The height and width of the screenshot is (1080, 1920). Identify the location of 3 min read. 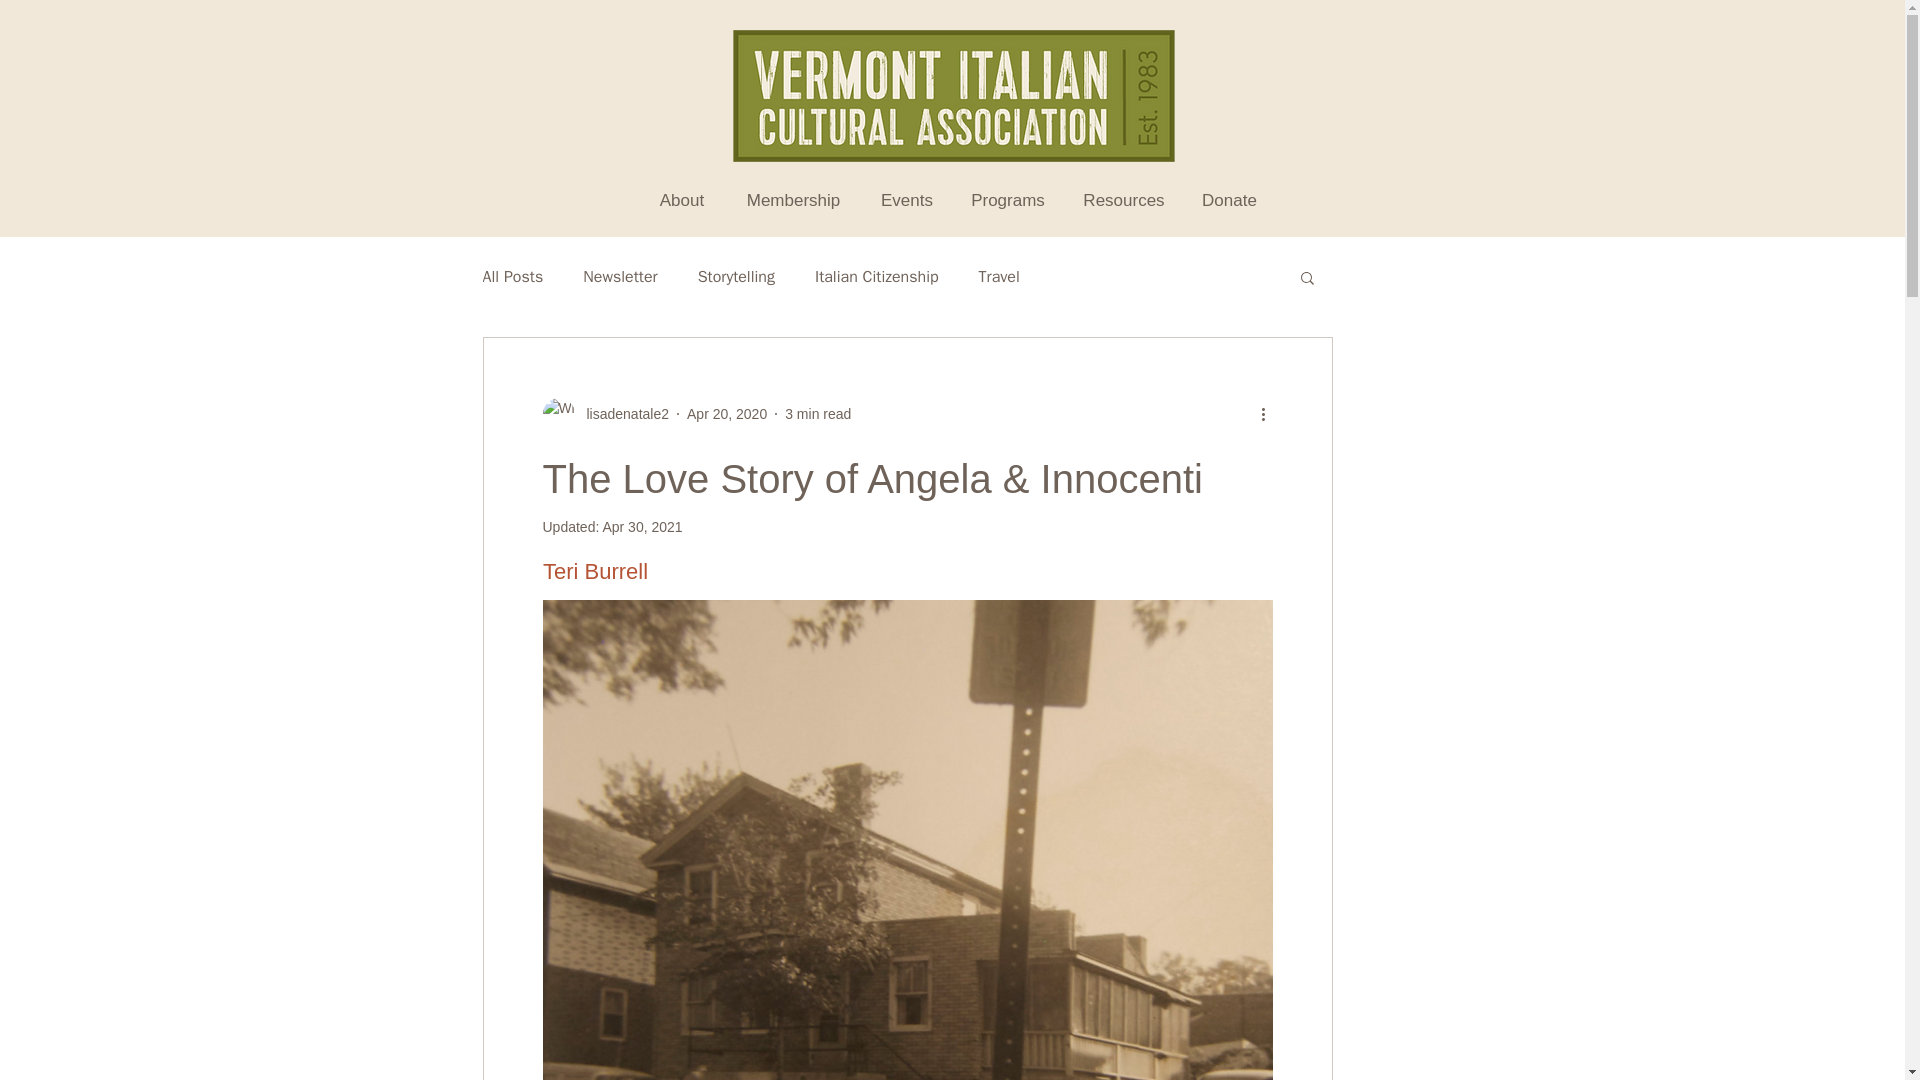
(818, 414).